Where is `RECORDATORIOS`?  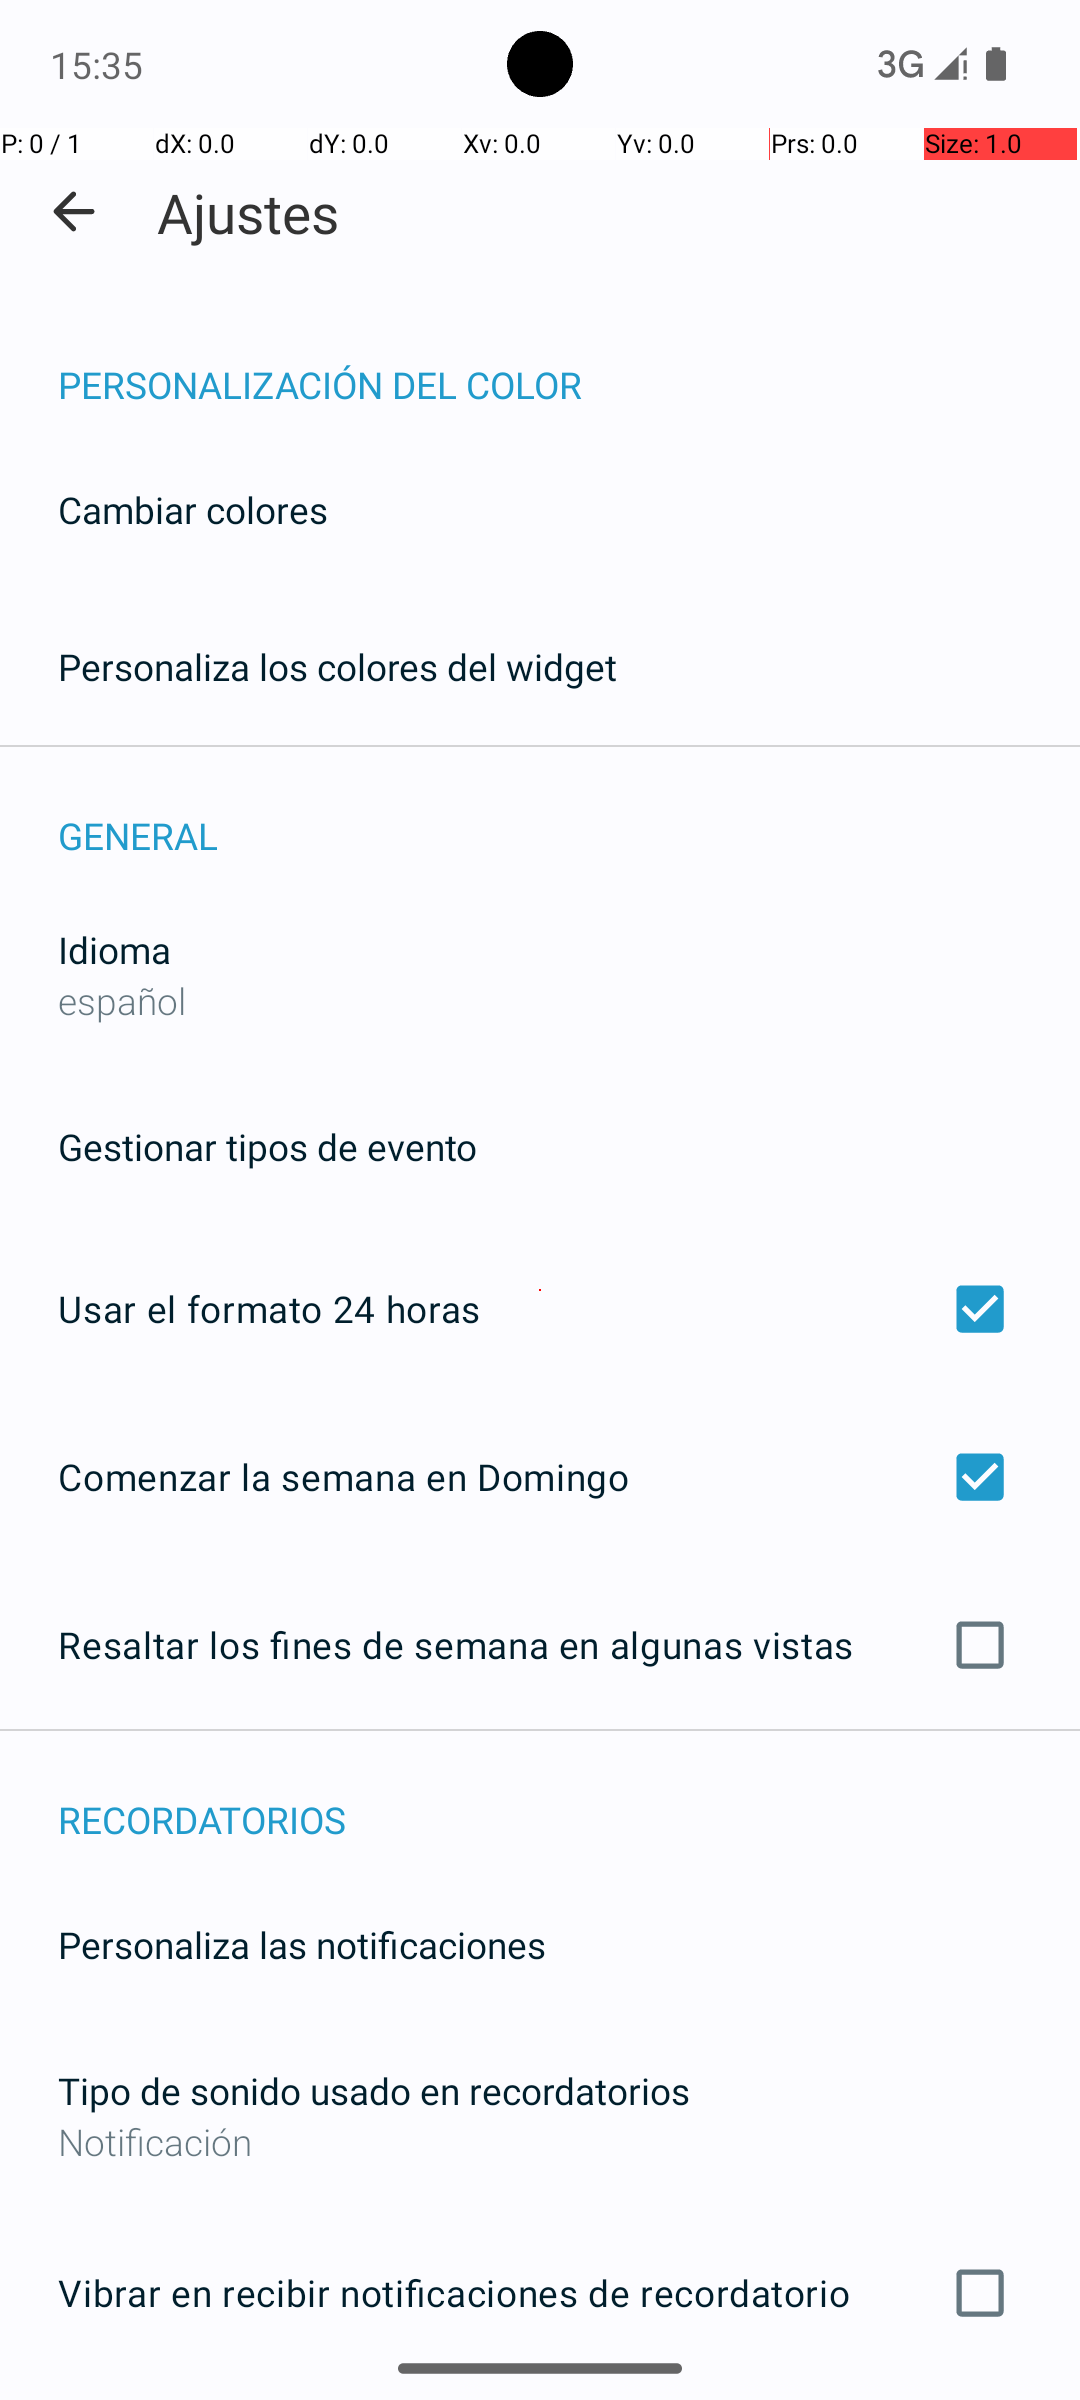
RECORDATORIOS is located at coordinates (569, 1798).